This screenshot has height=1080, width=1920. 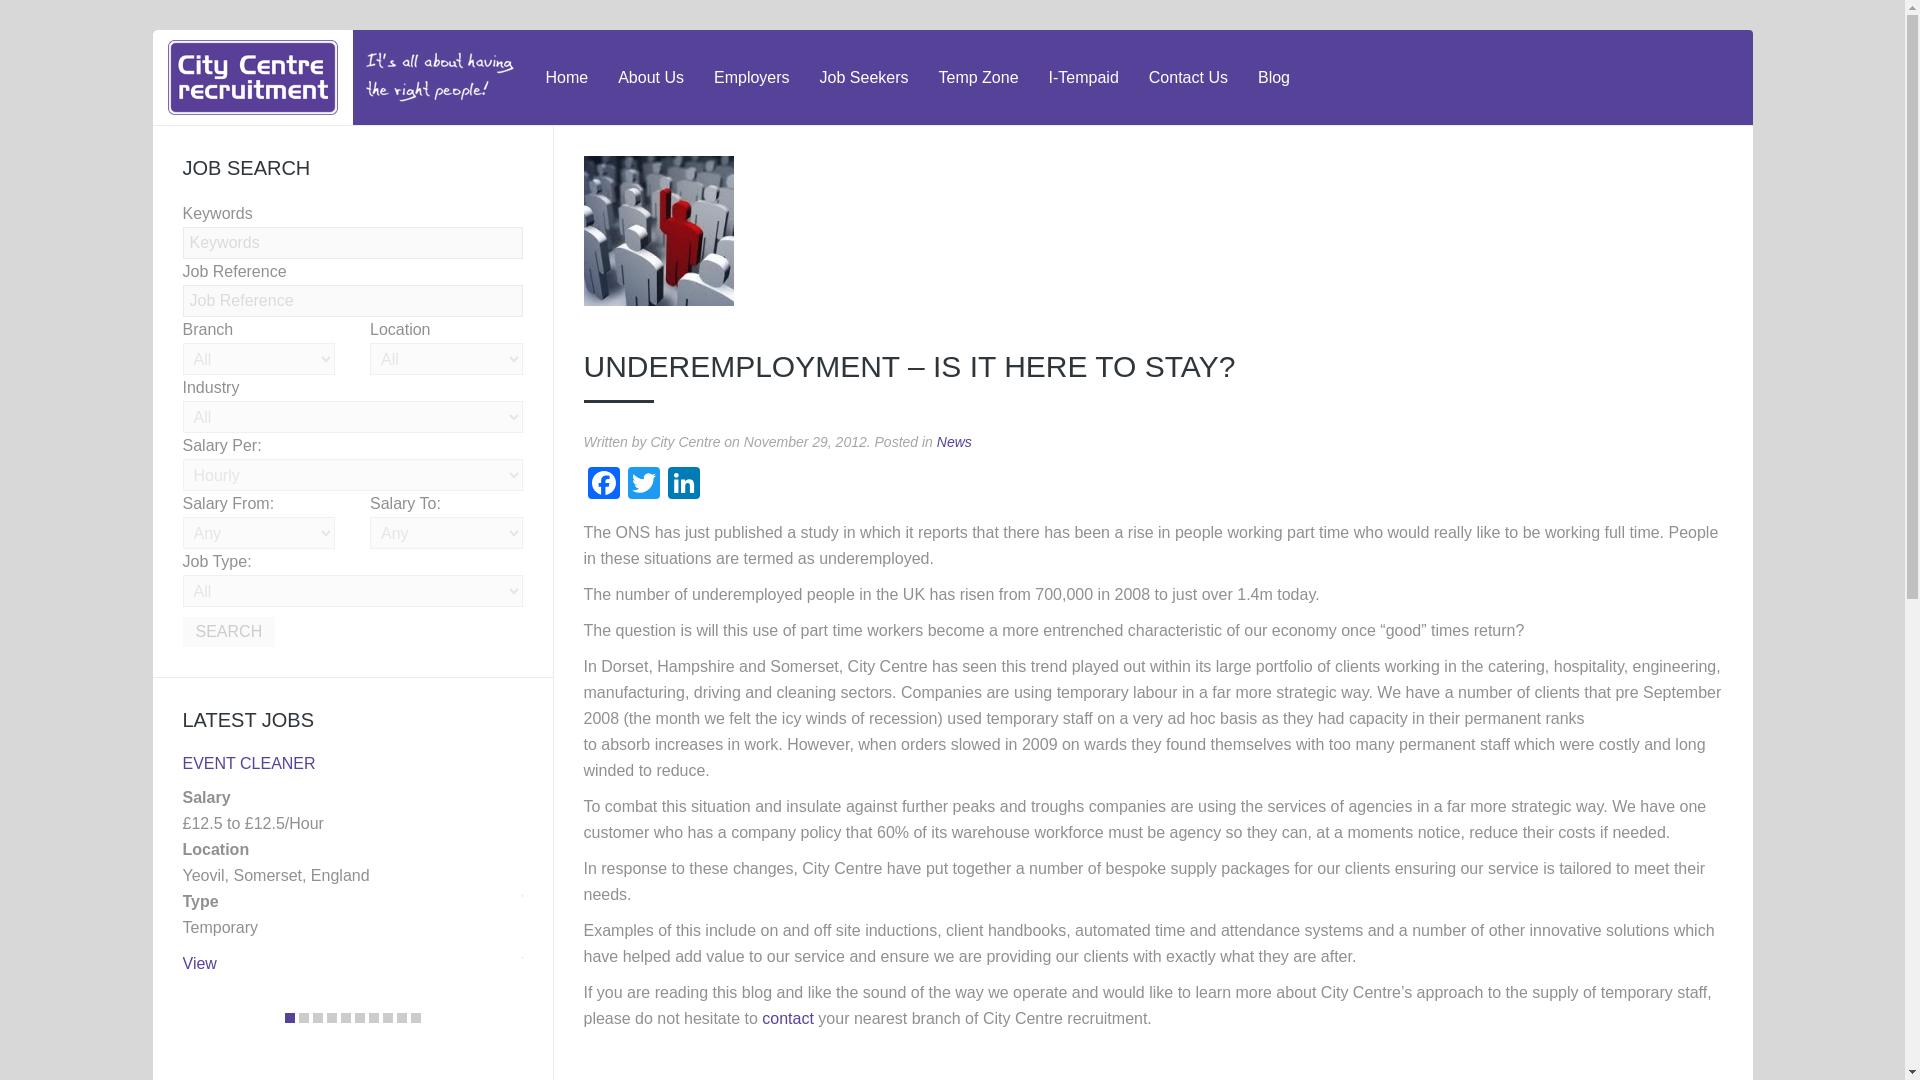 What do you see at coordinates (198, 963) in the screenshot?
I see `Event Cleaner` at bounding box center [198, 963].